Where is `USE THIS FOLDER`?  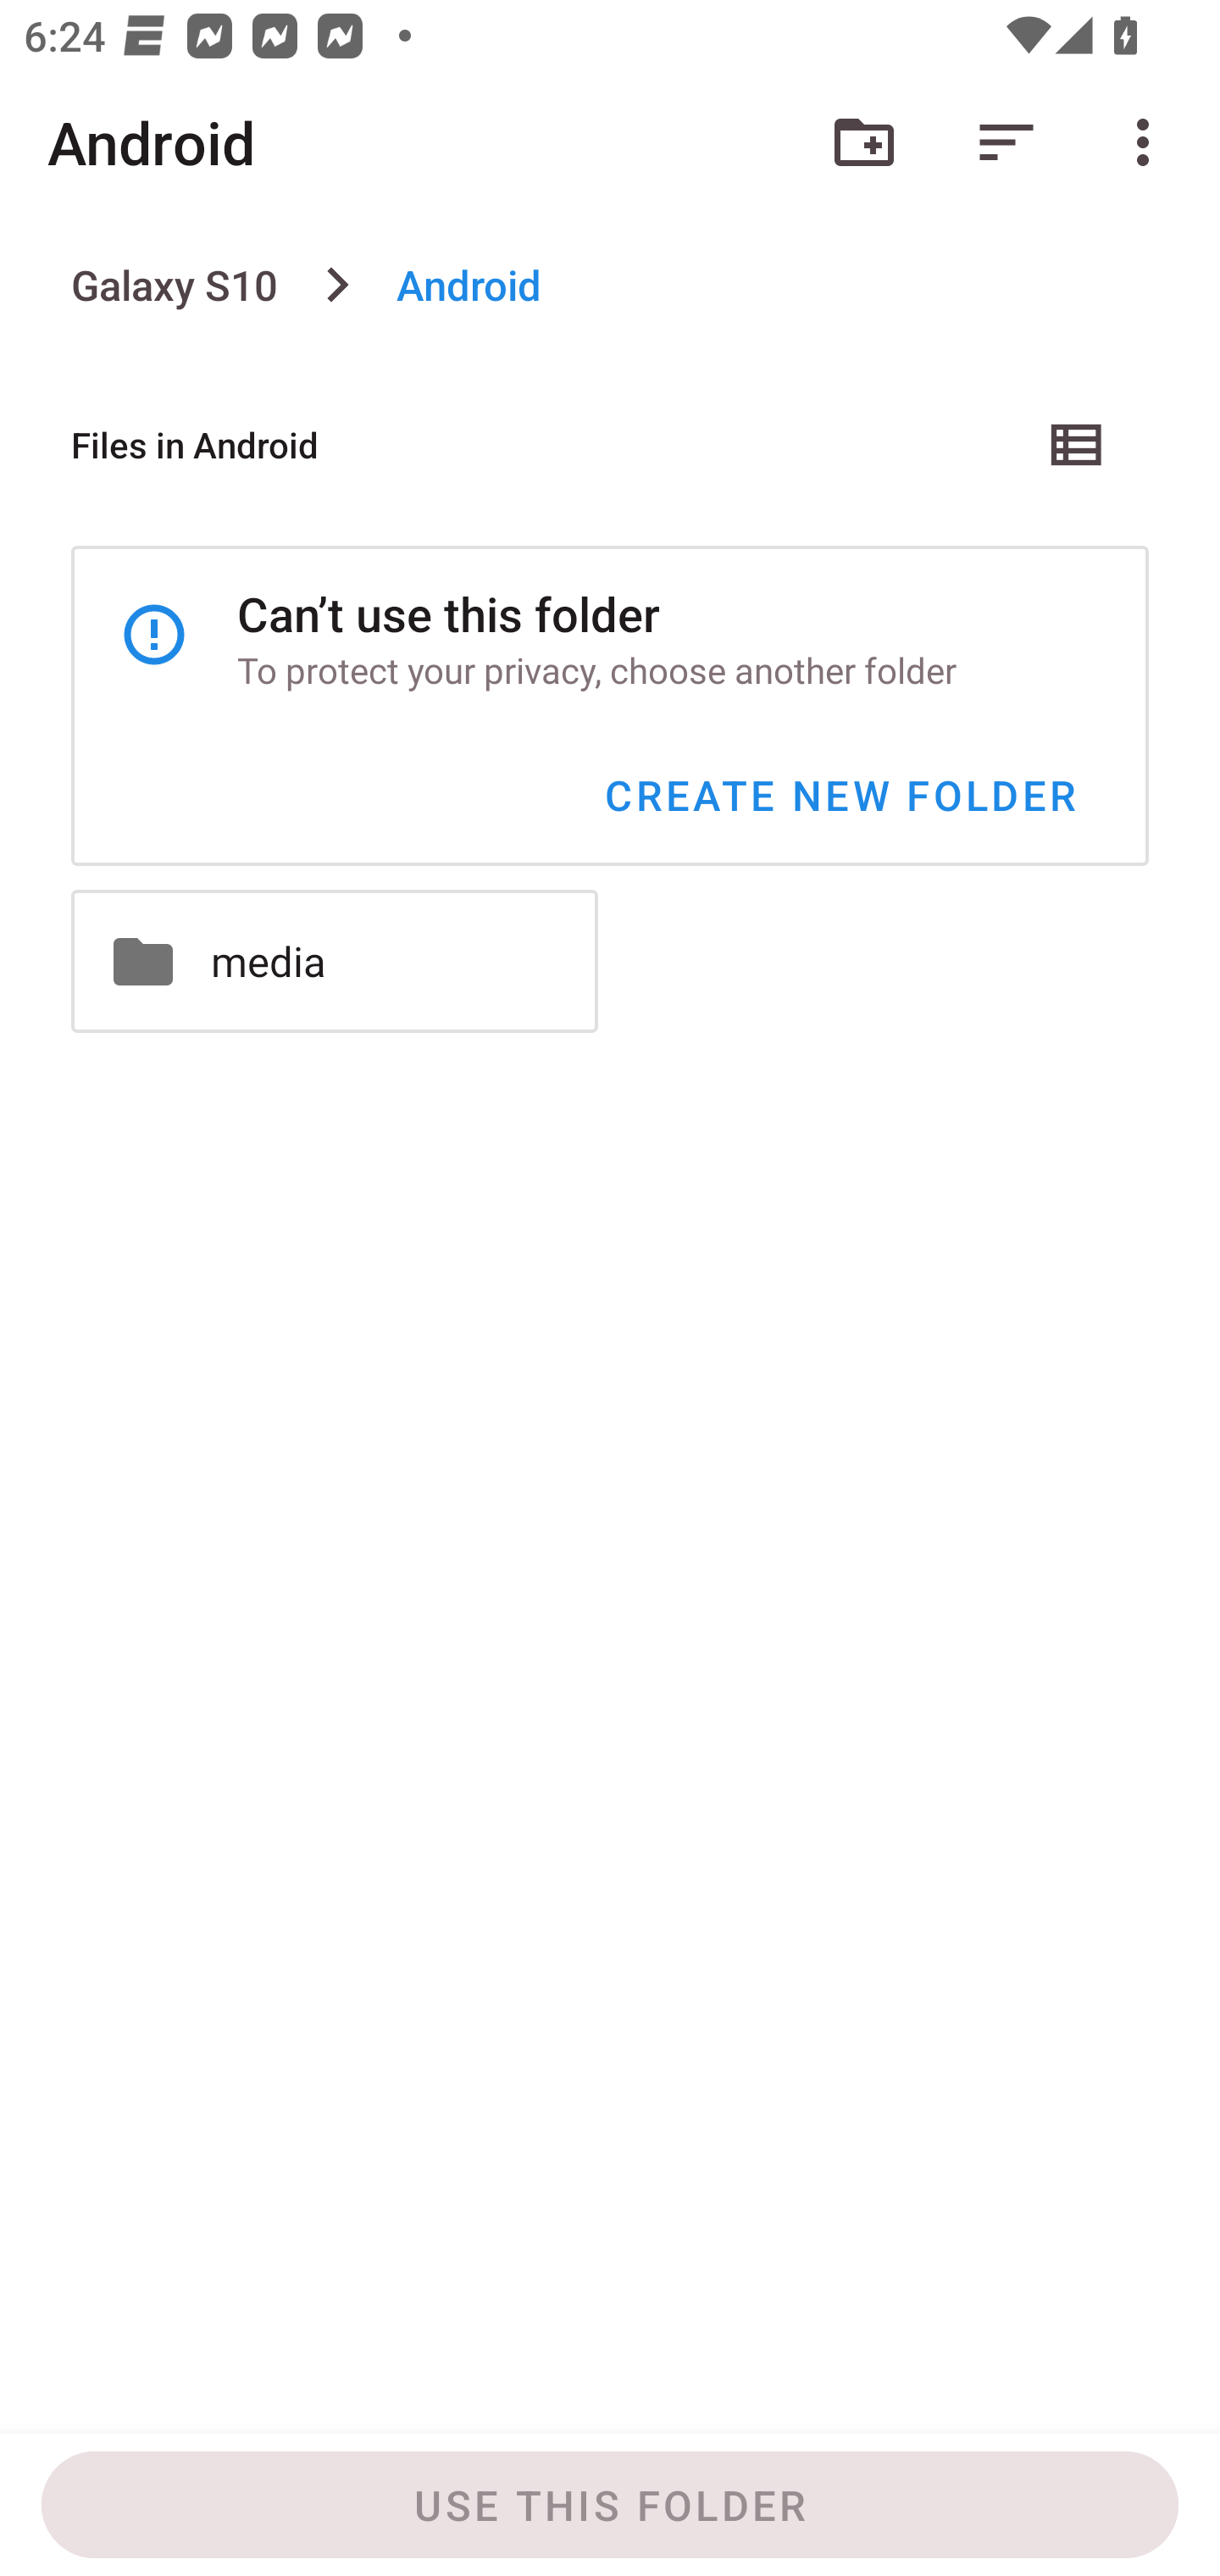
USE THIS FOLDER is located at coordinates (610, 2505).